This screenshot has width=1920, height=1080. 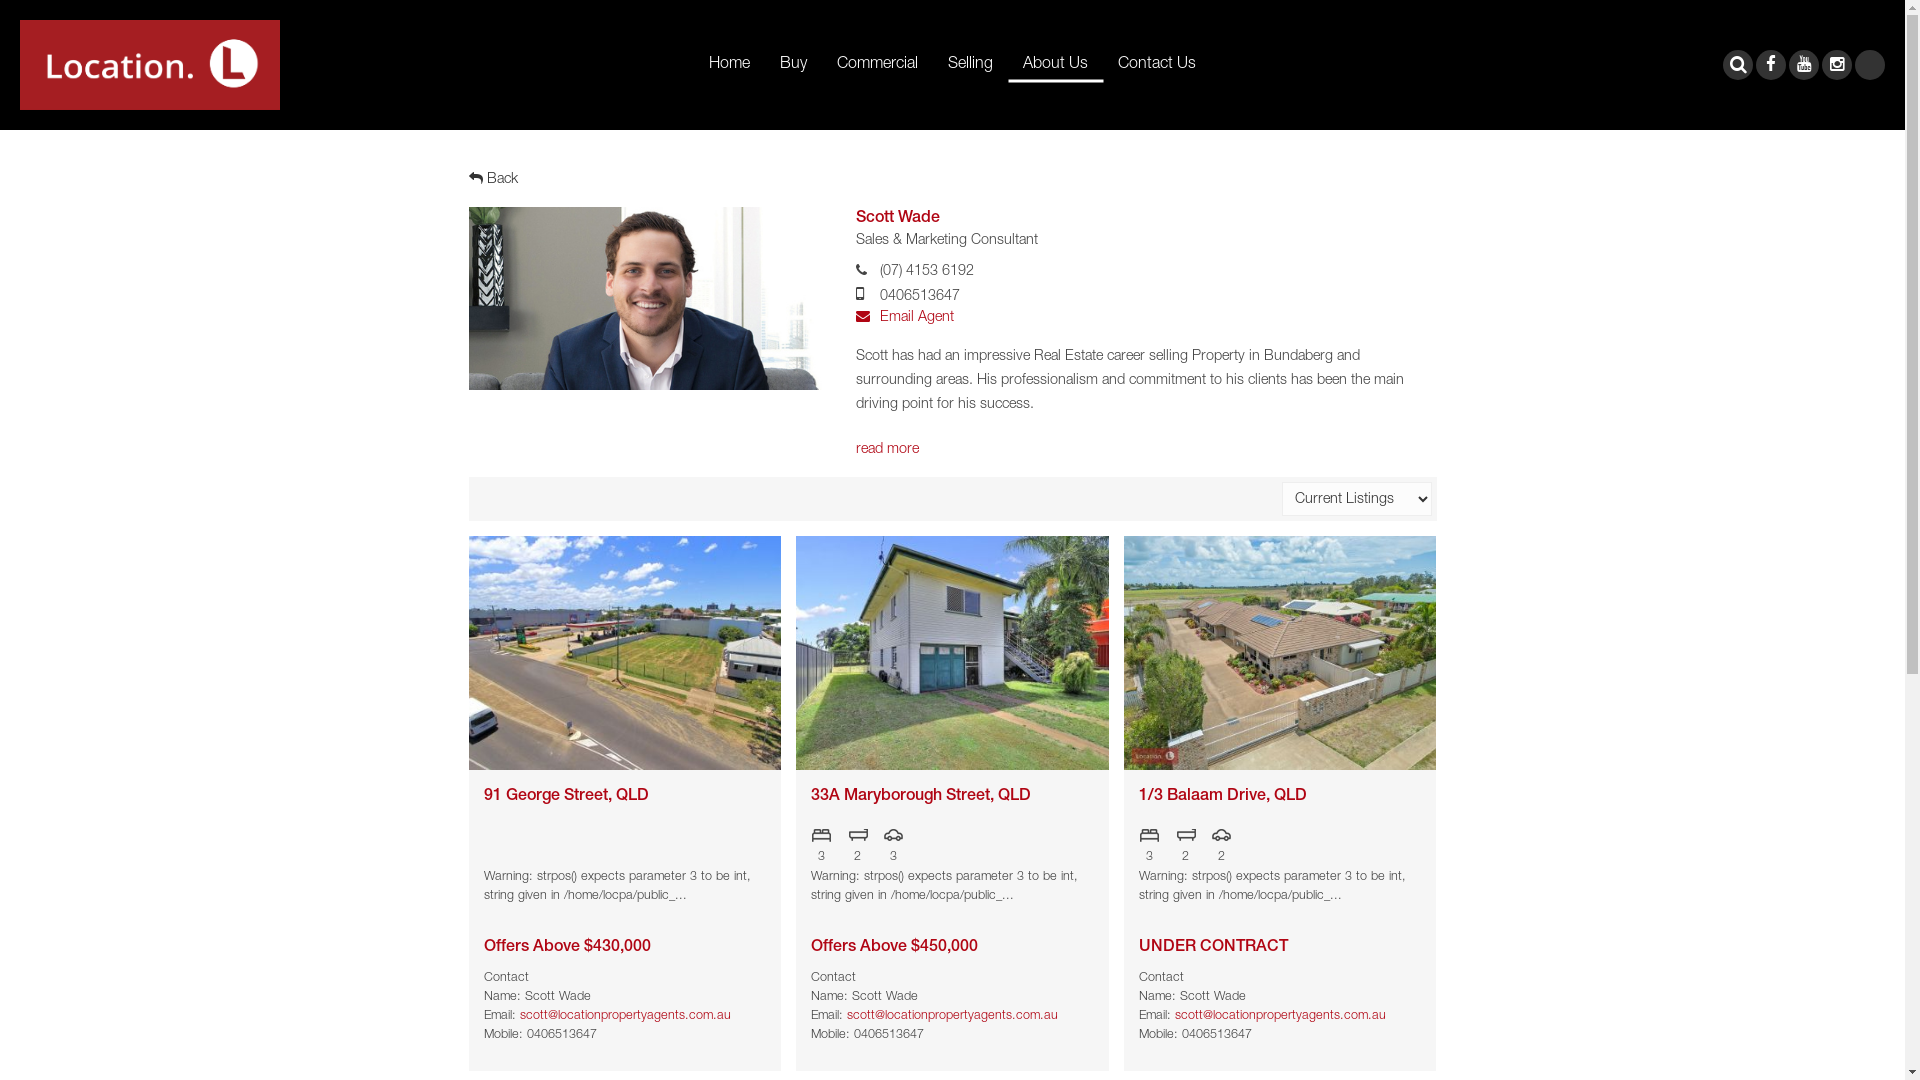 What do you see at coordinates (952, 1016) in the screenshot?
I see `scott@locationpropertyagents.com.au` at bounding box center [952, 1016].